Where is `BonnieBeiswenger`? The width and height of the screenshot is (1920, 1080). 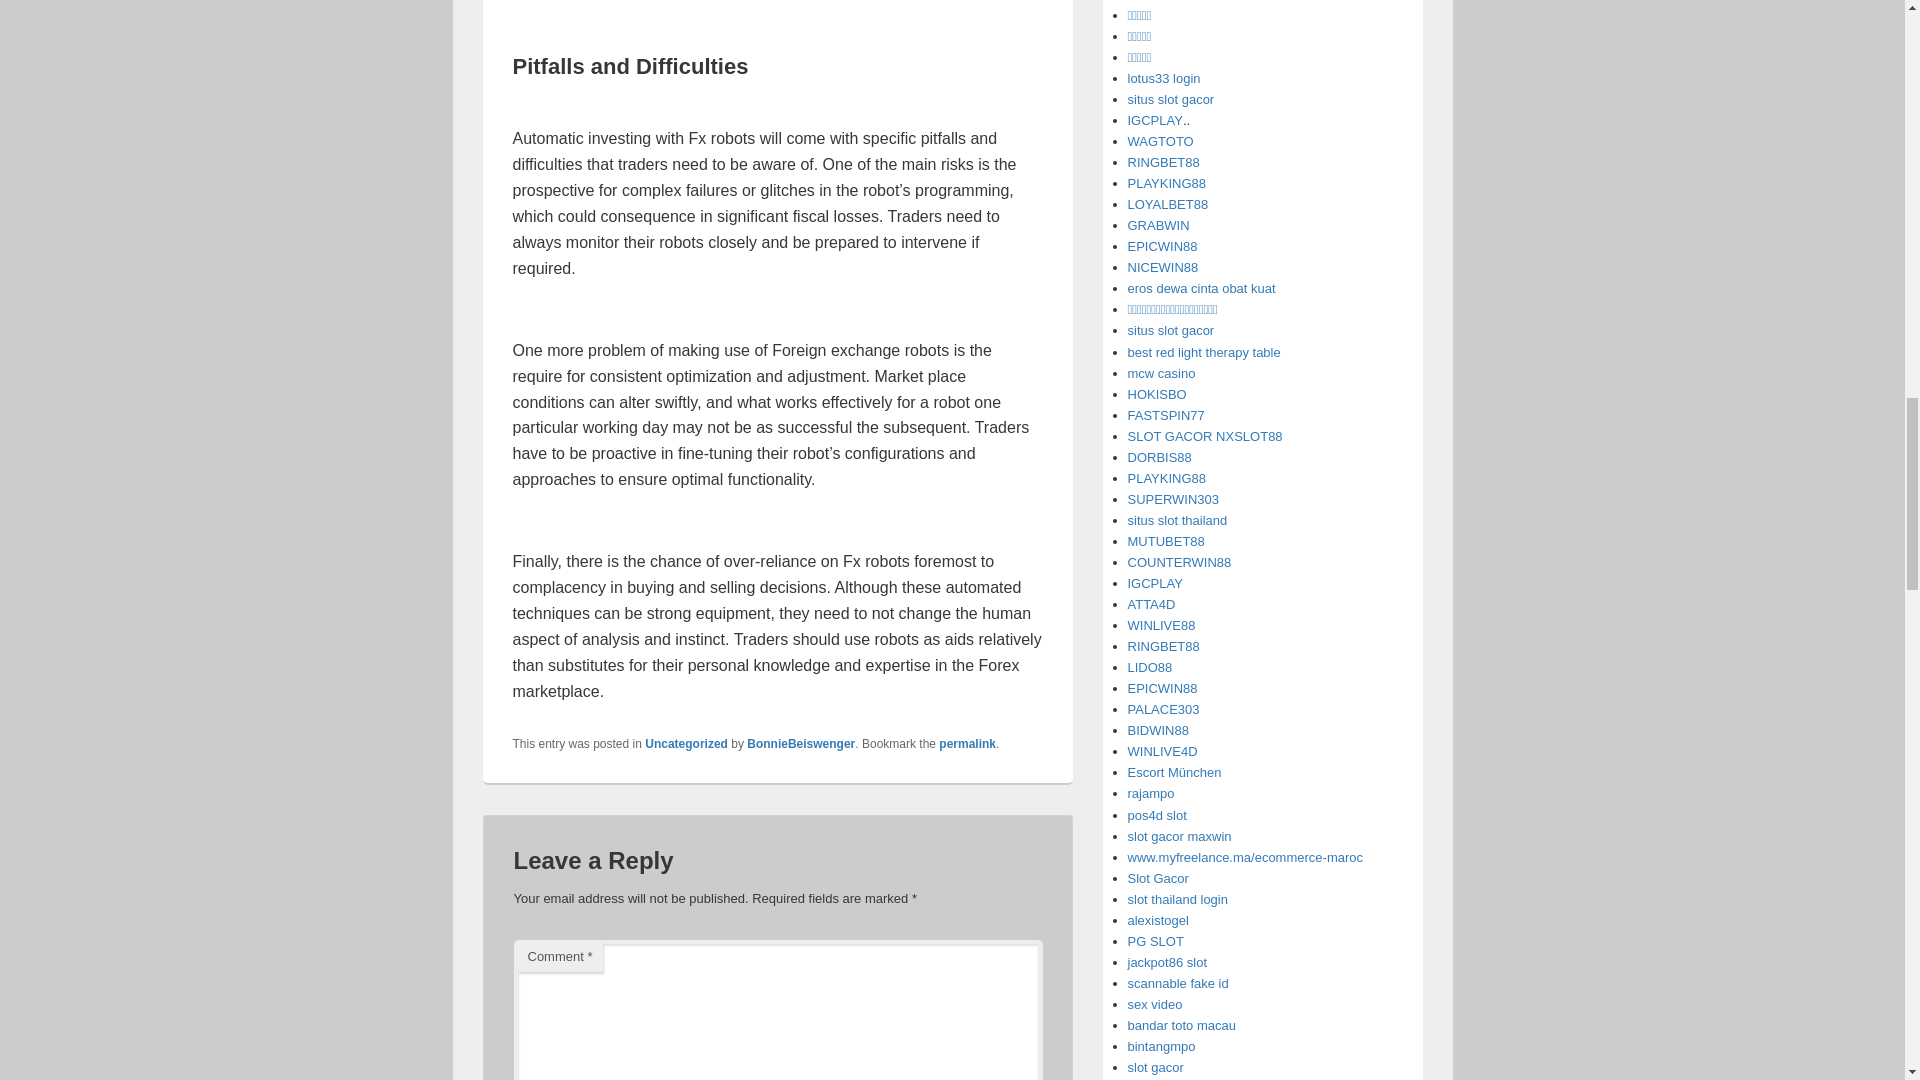 BonnieBeiswenger is located at coordinates (800, 743).